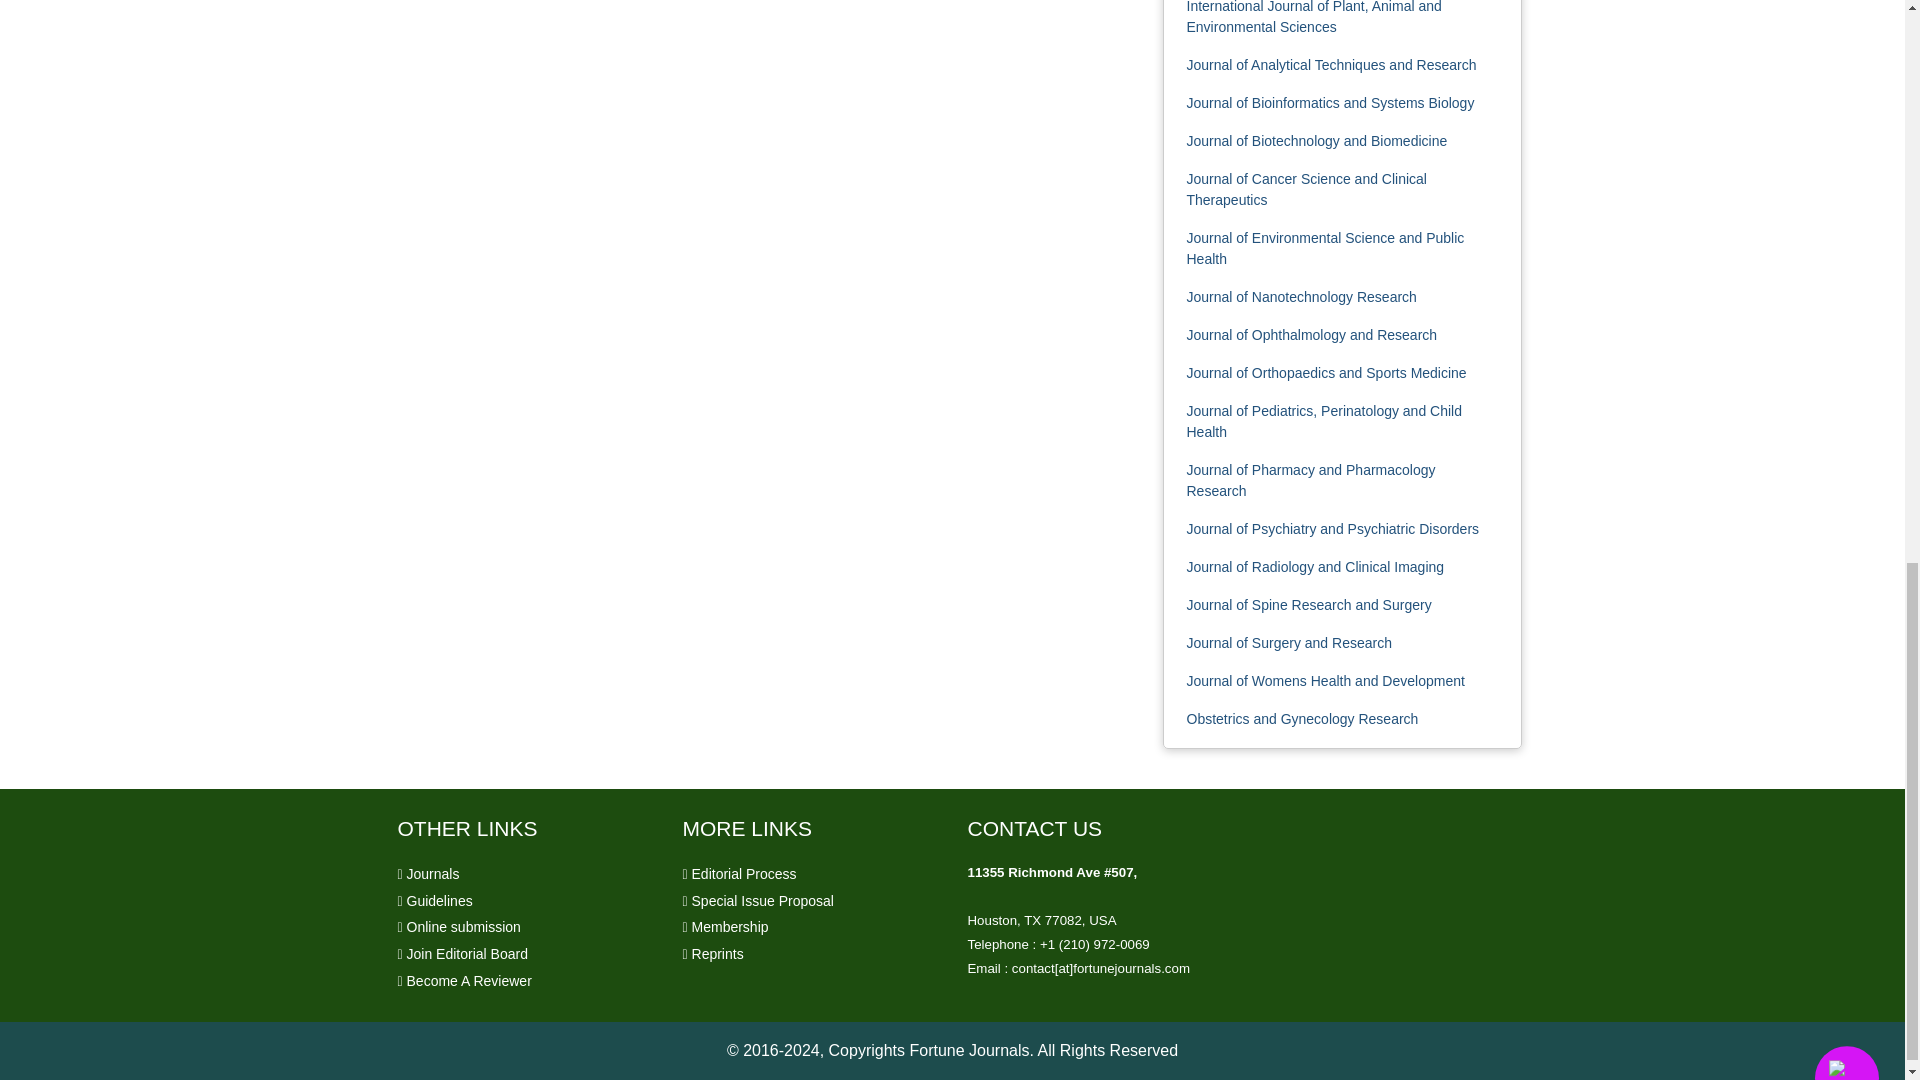 The height and width of the screenshot is (1080, 1920). I want to click on Journal of Orthopaedics and Sports Medicine, so click(1326, 373).